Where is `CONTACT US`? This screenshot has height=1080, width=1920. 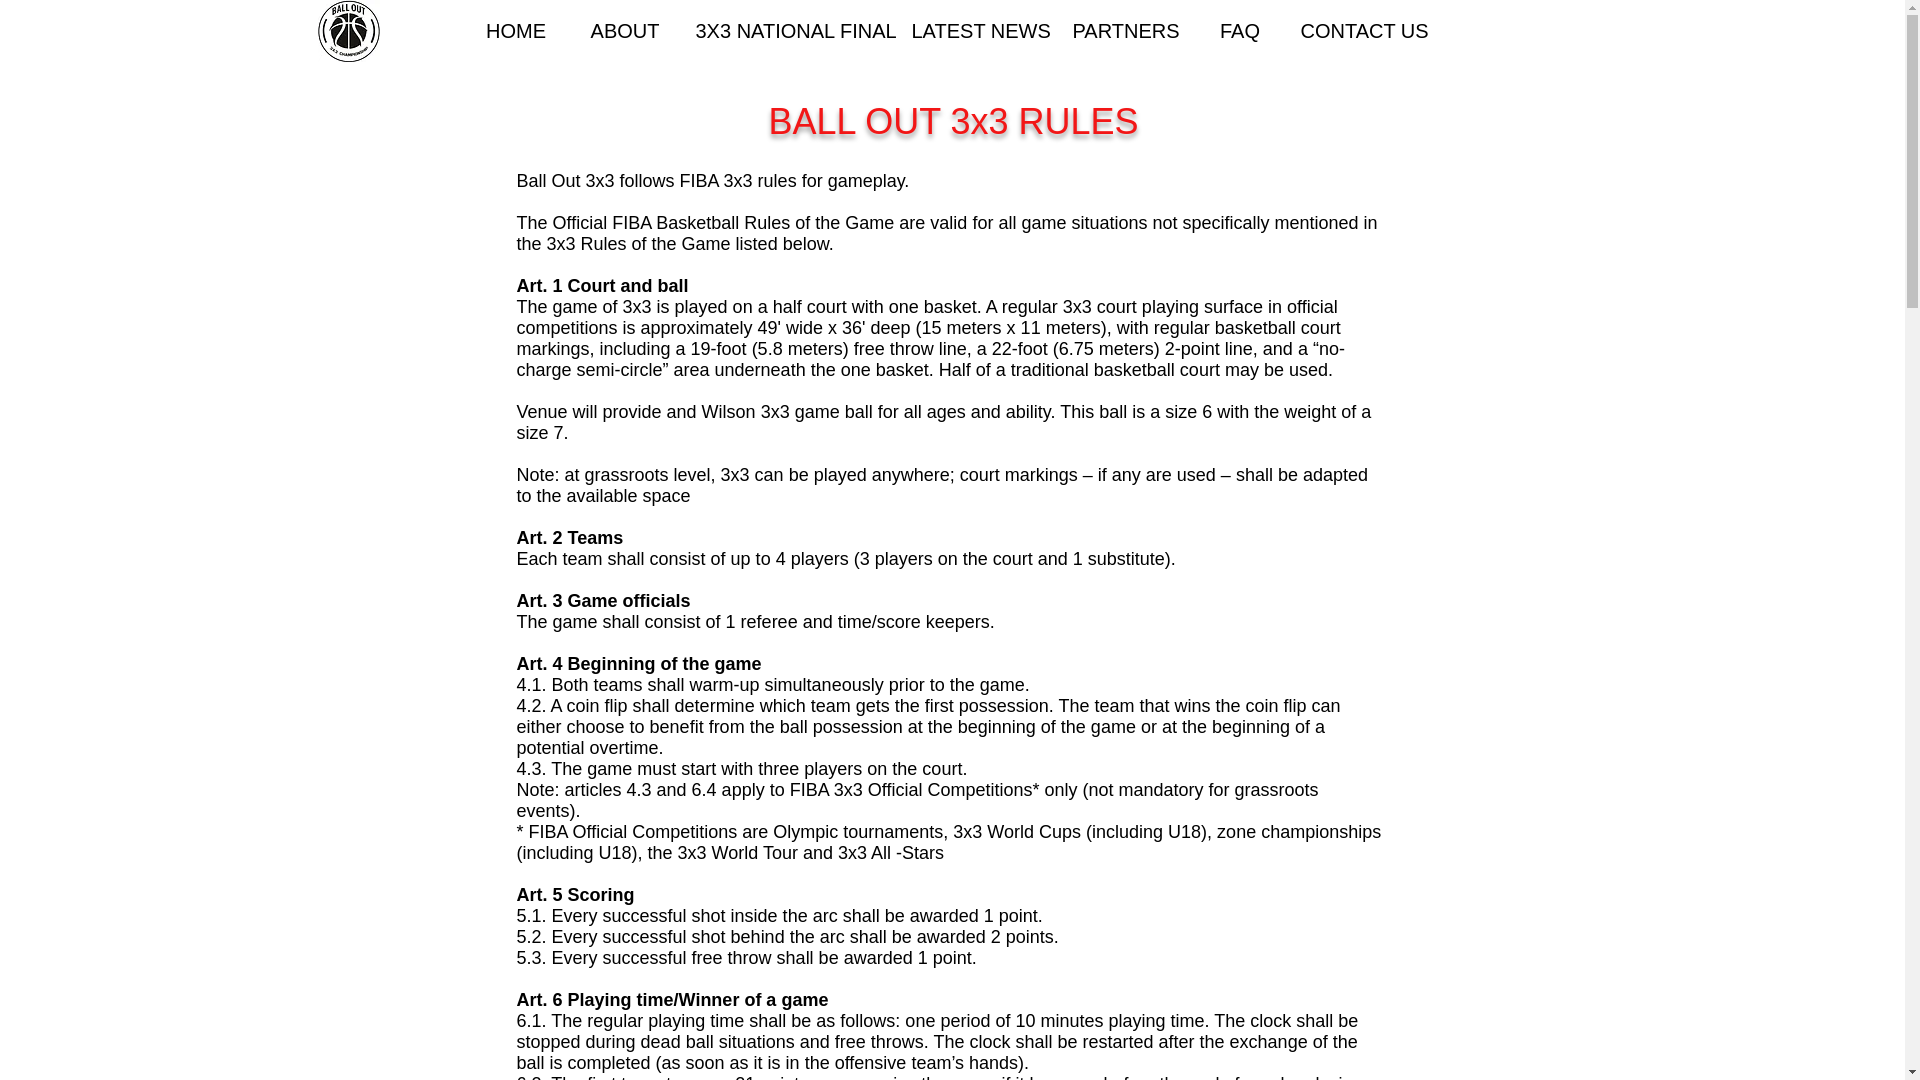
CONTACT US is located at coordinates (1361, 30).